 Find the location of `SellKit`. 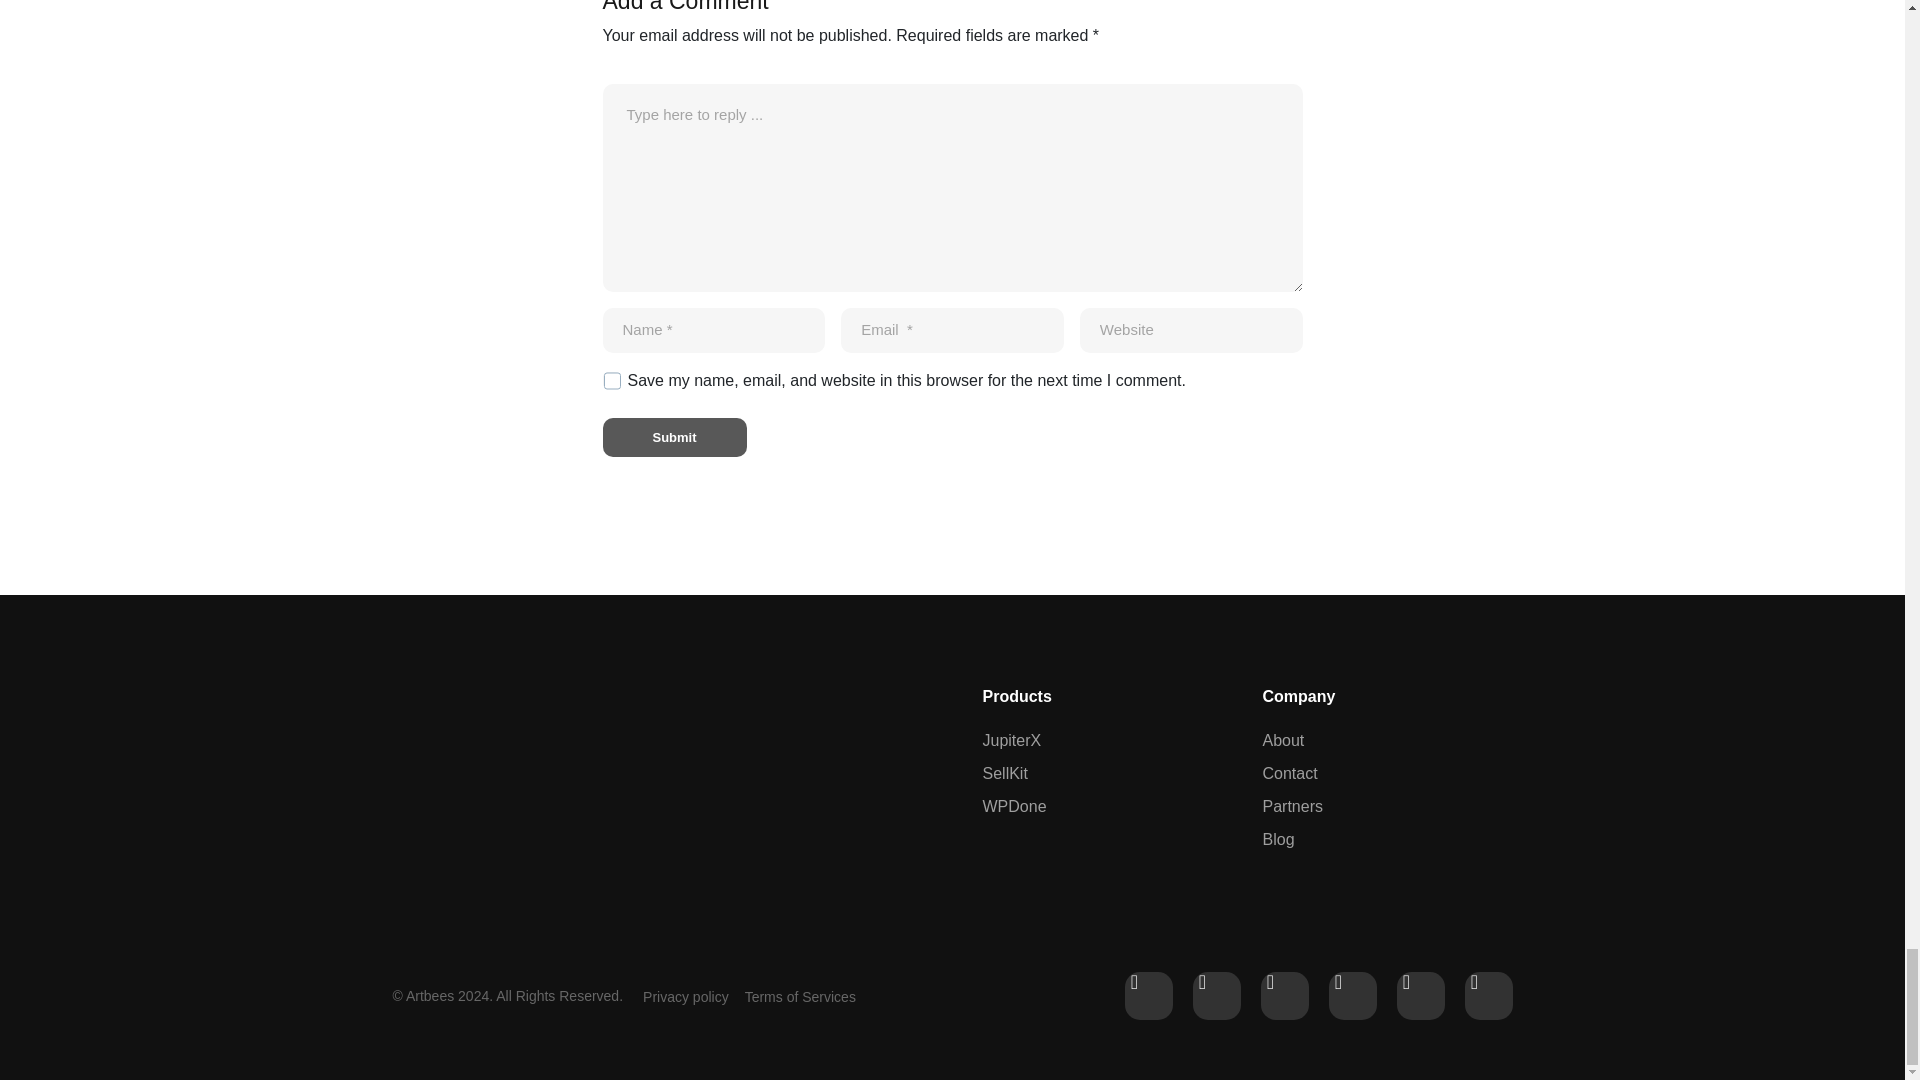

SellKit is located at coordinates (1101, 774).